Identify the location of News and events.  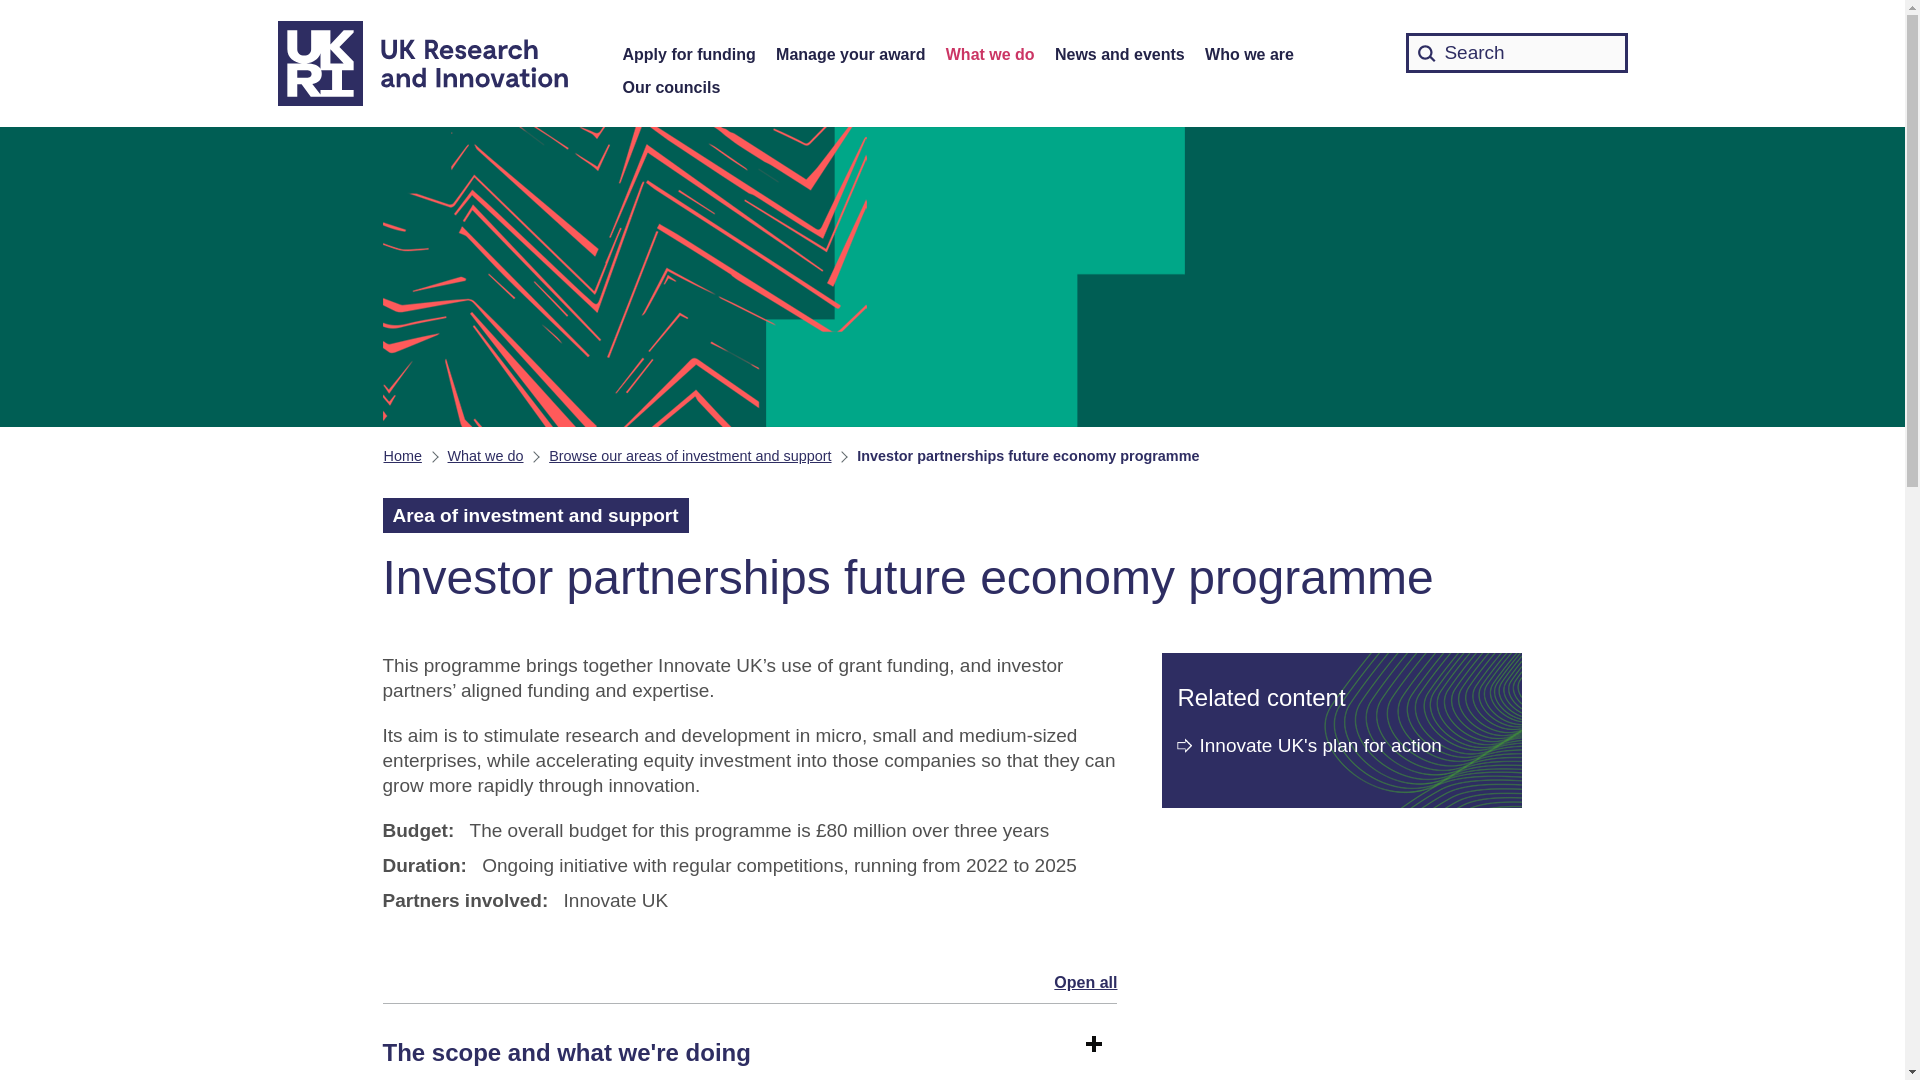
(1119, 55).